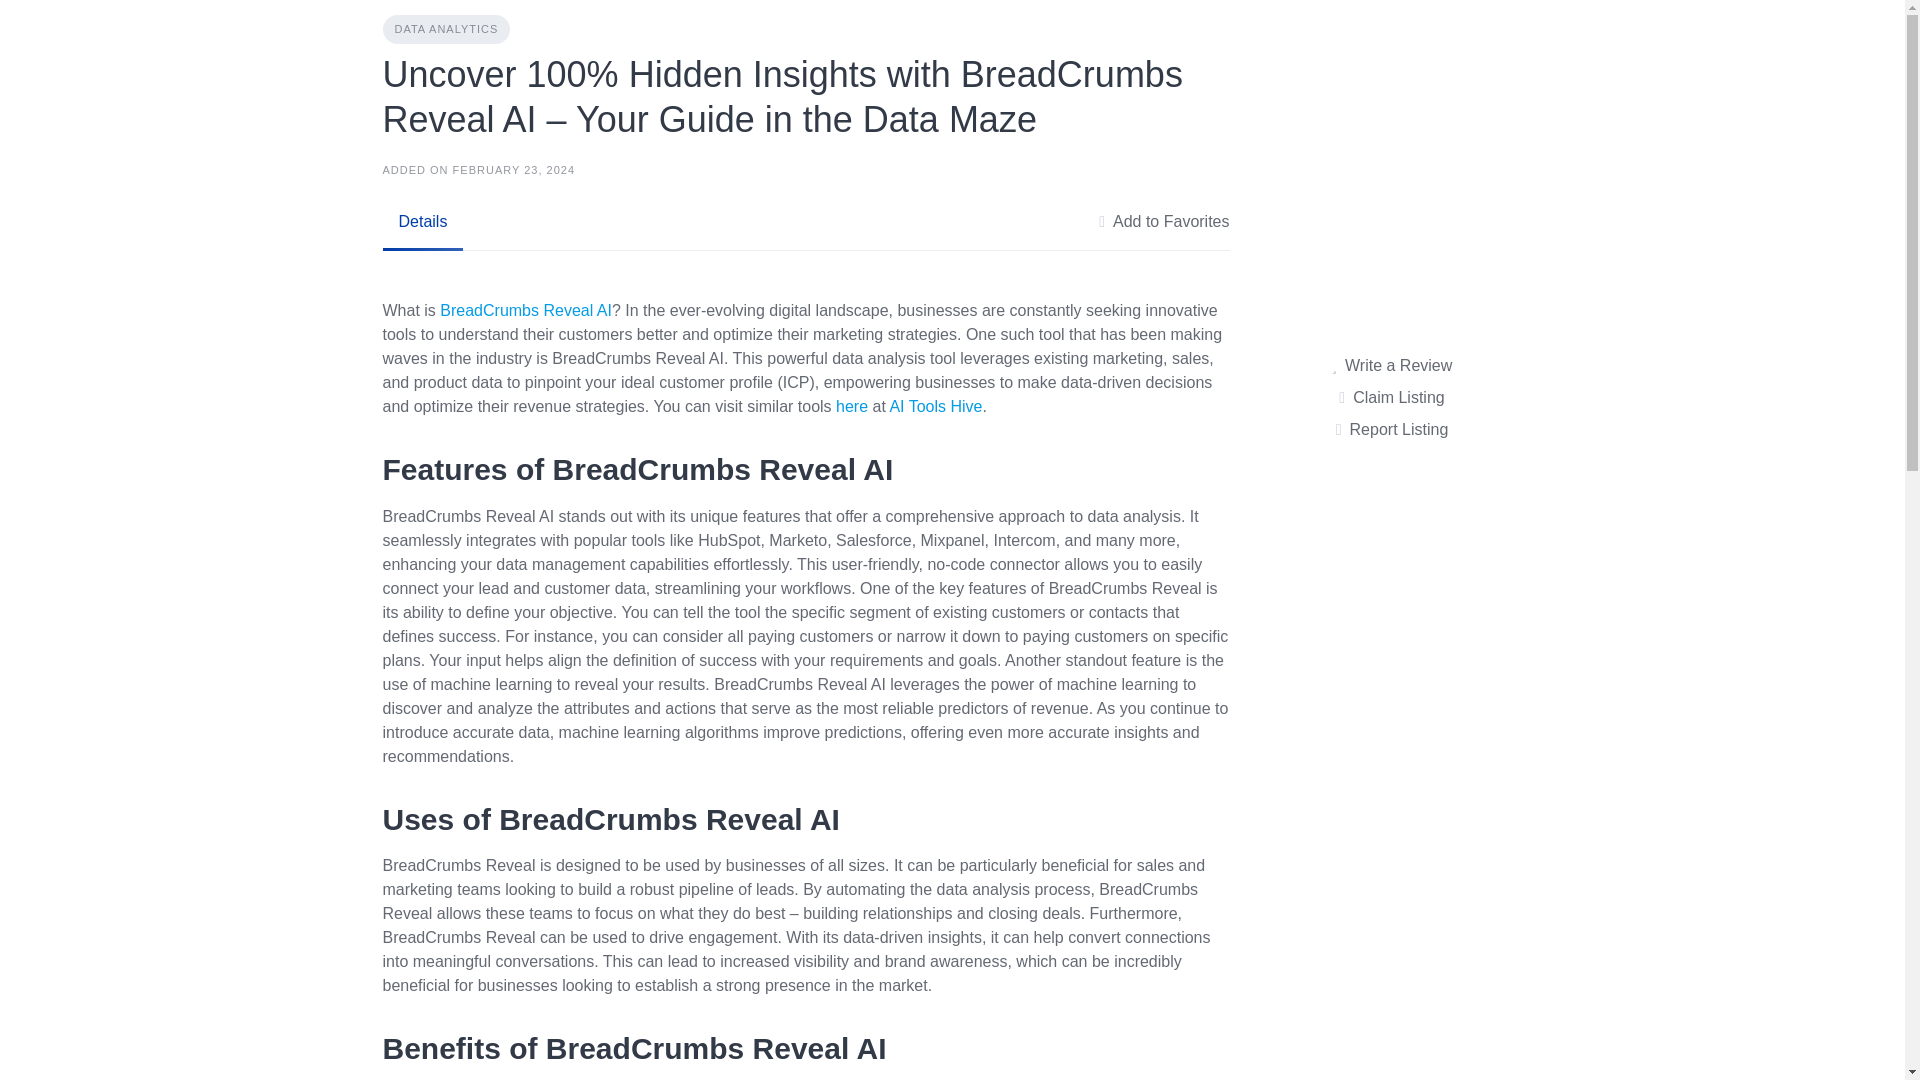 The width and height of the screenshot is (1920, 1080). What do you see at coordinates (1392, 366) in the screenshot?
I see `Write a Review` at bounding box center [1392, 366].